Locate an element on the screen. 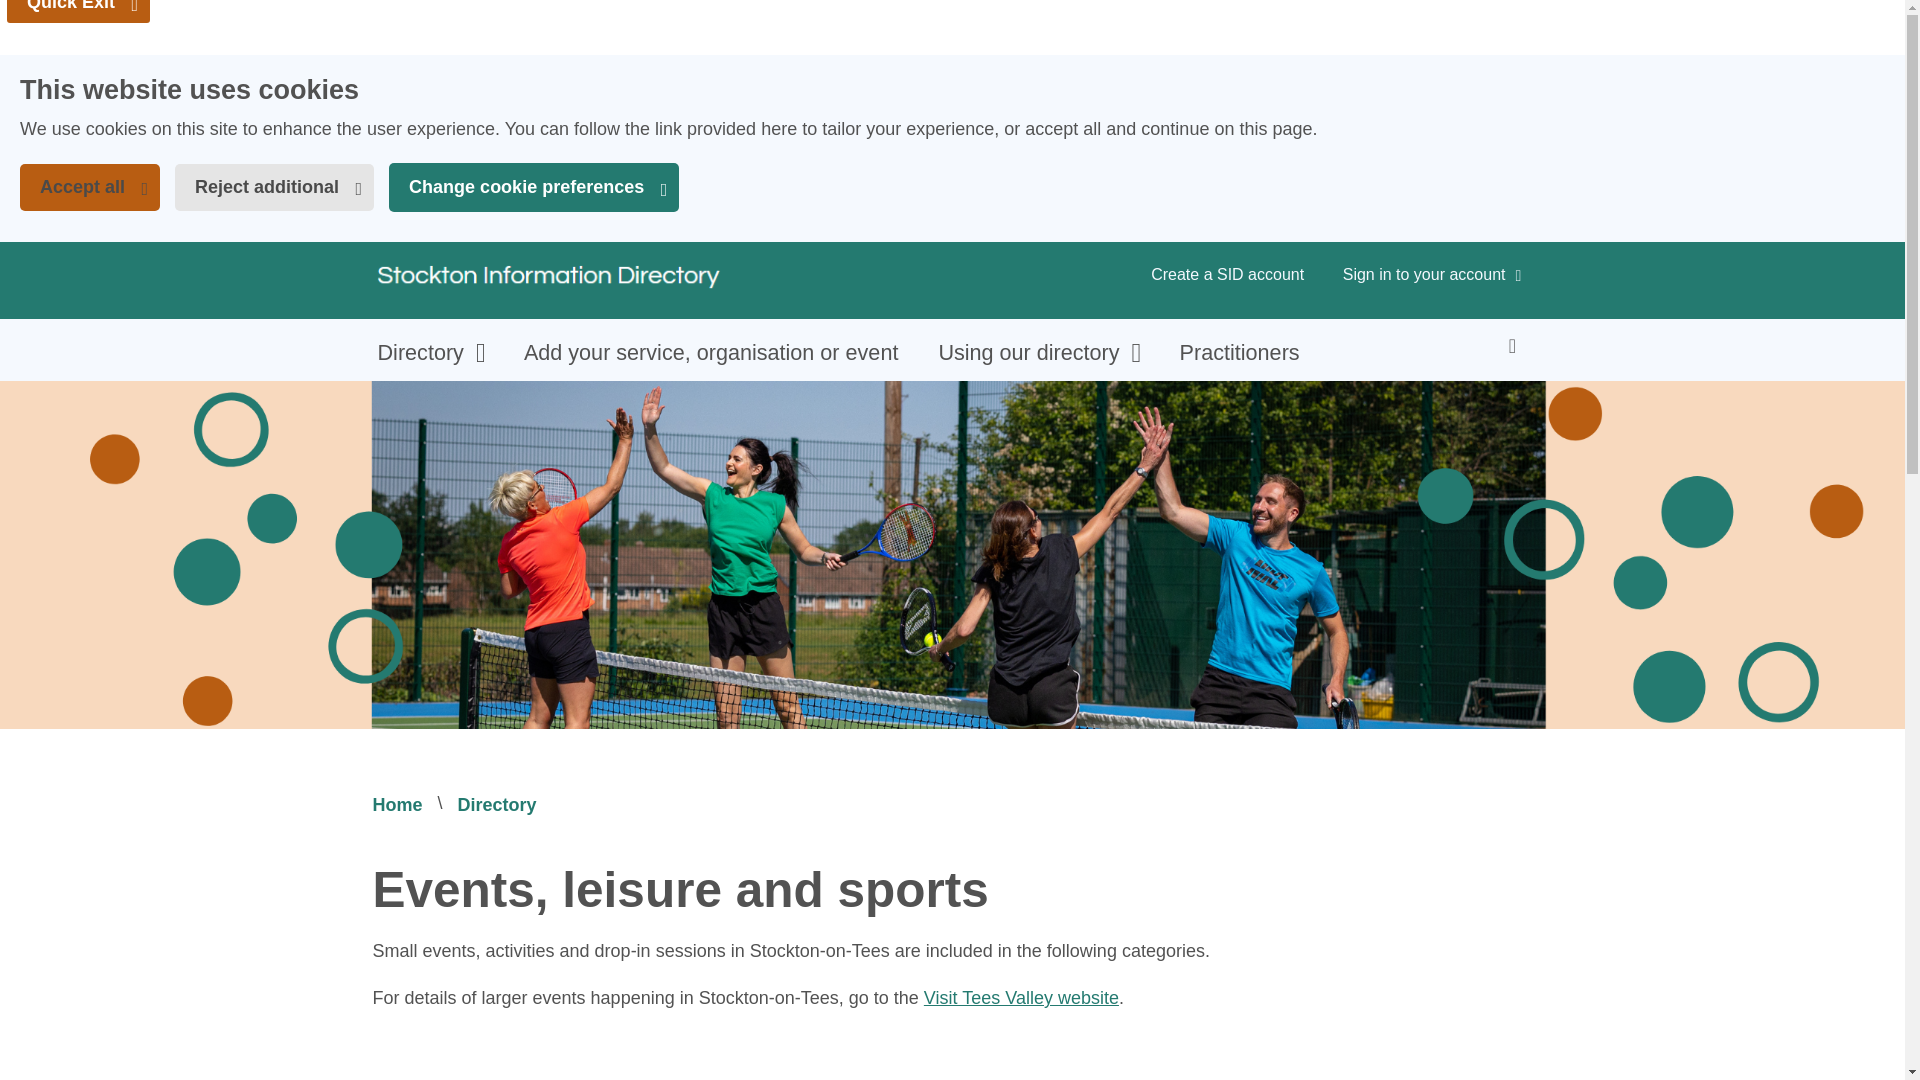 This screenshot has height=1080, width=1920. Directory is located at coordinates (498, 804).